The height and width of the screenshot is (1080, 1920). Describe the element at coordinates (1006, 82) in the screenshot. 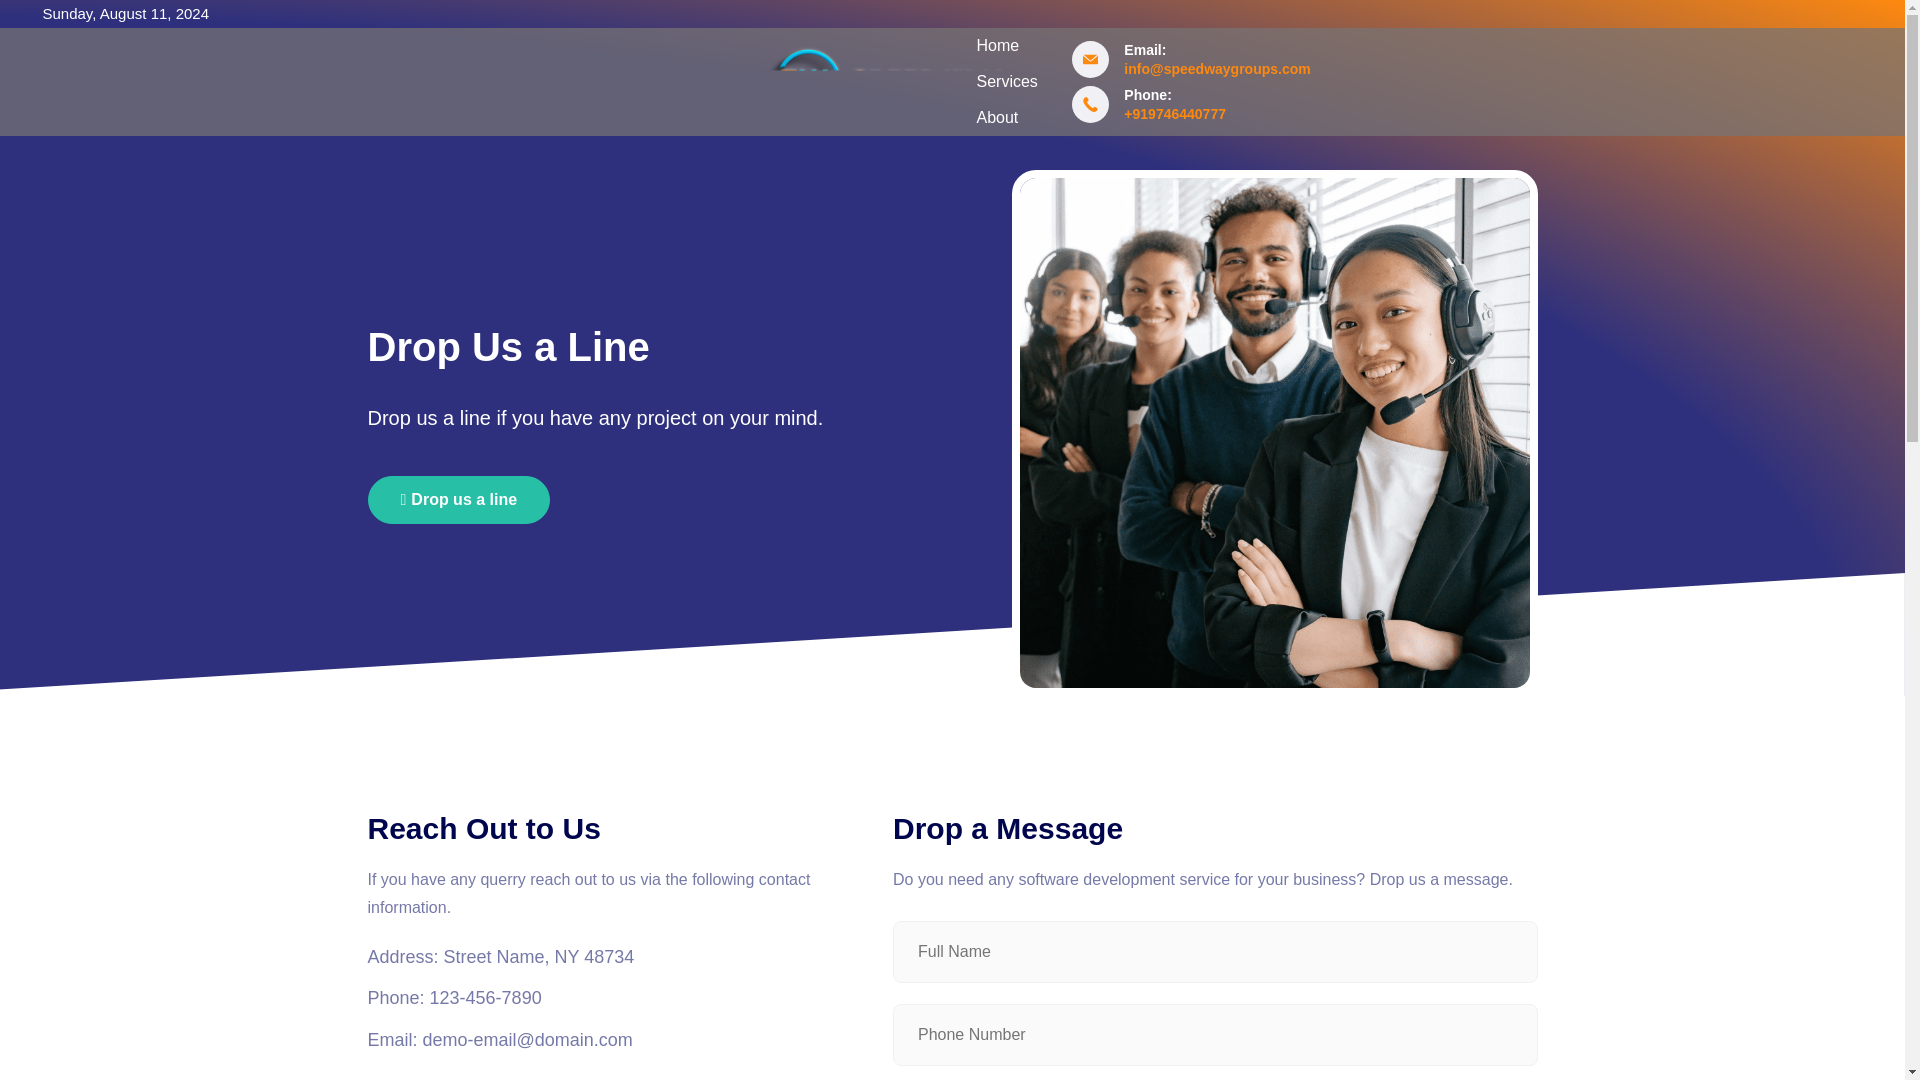

I see `Services` at that location.